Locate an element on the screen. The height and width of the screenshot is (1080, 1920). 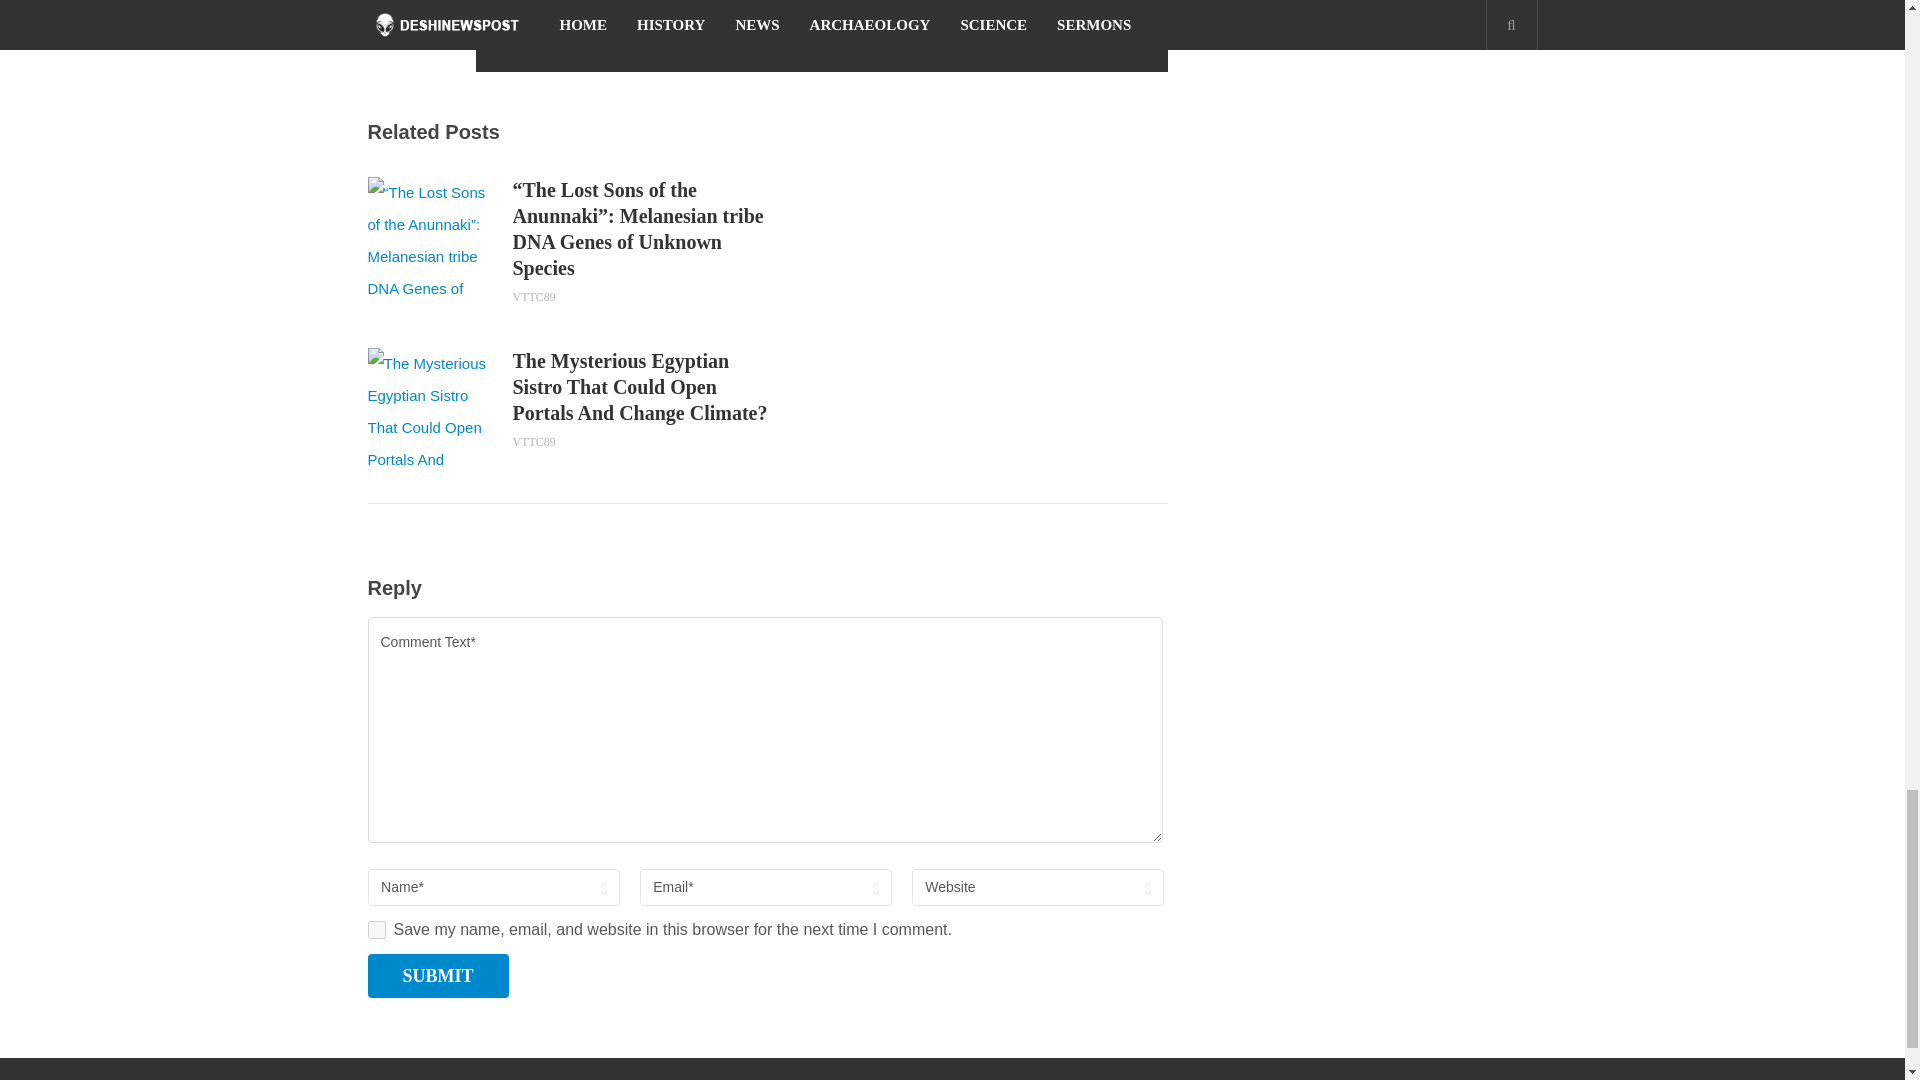
VTTC89 is located at coordinates (533, 296).